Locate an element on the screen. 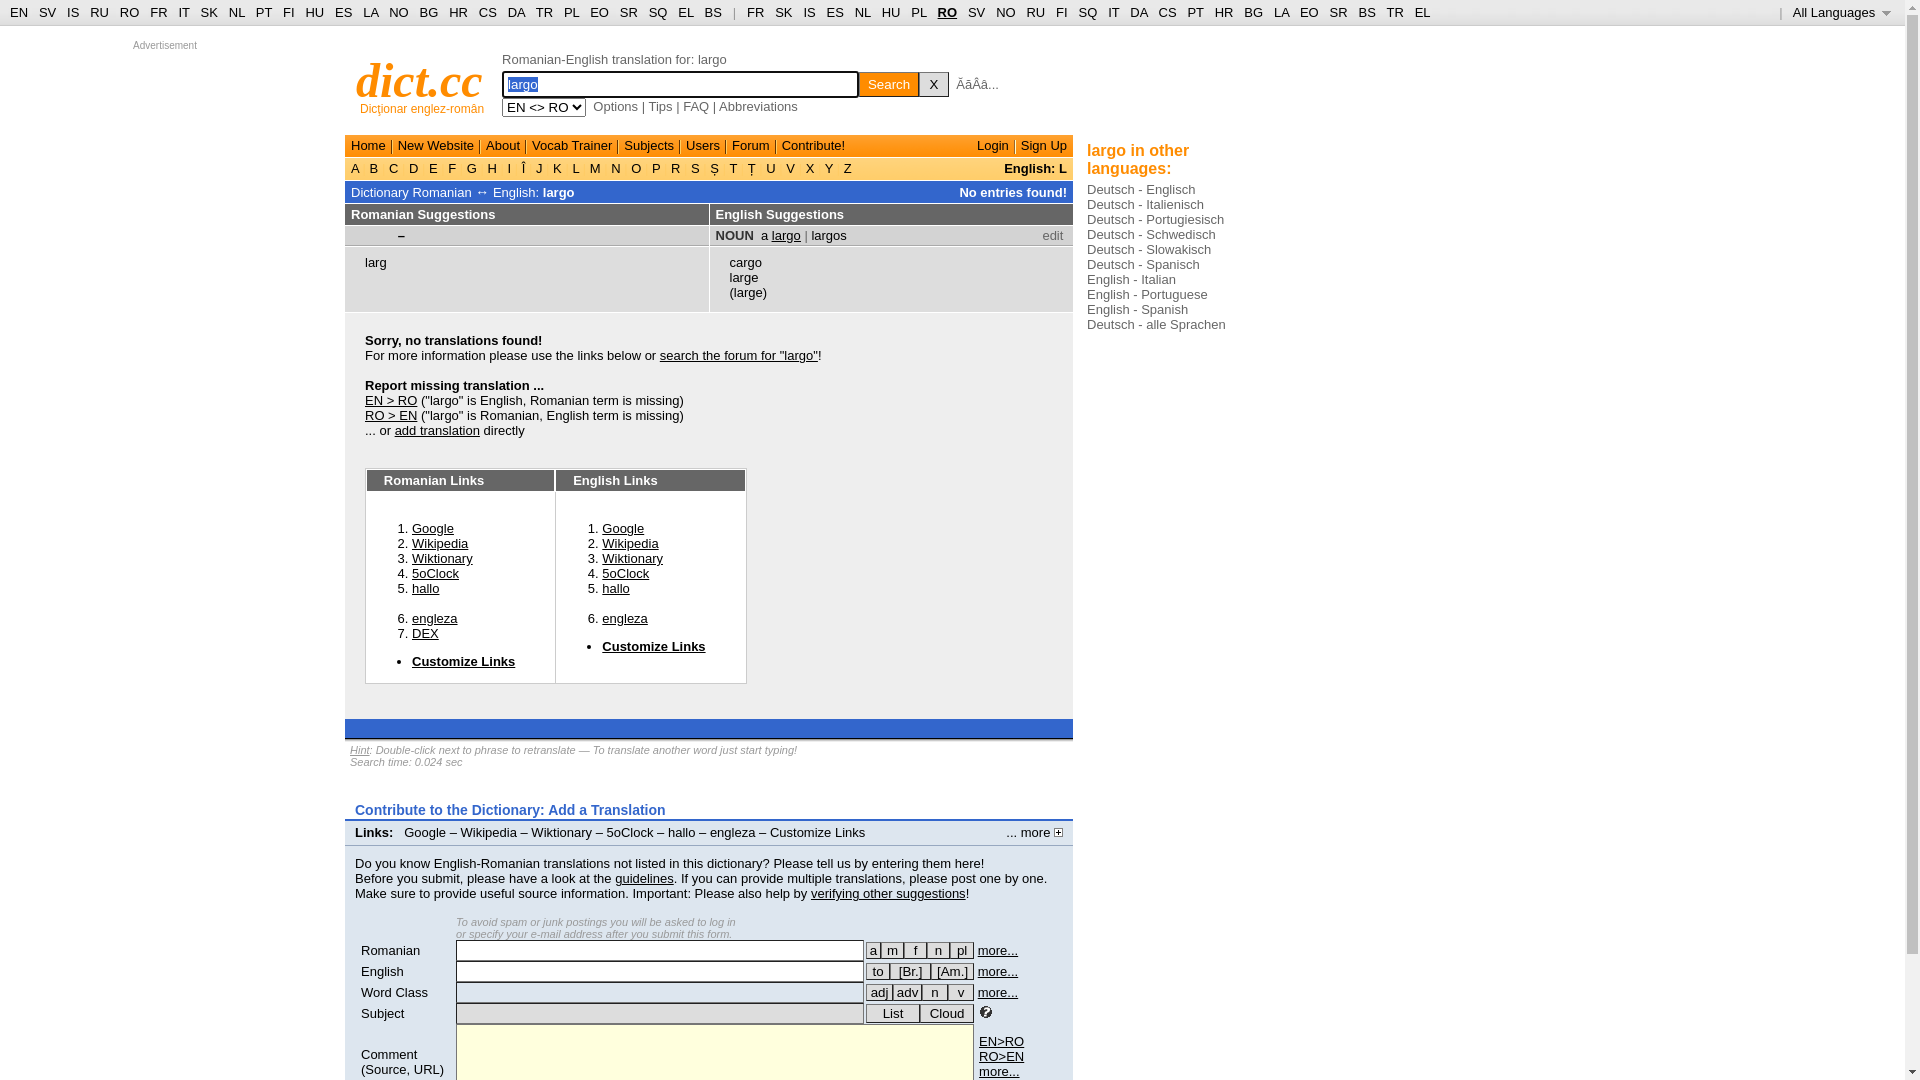 The image size is (1920, 1080). Romanian is located at coordinates (390, 950).